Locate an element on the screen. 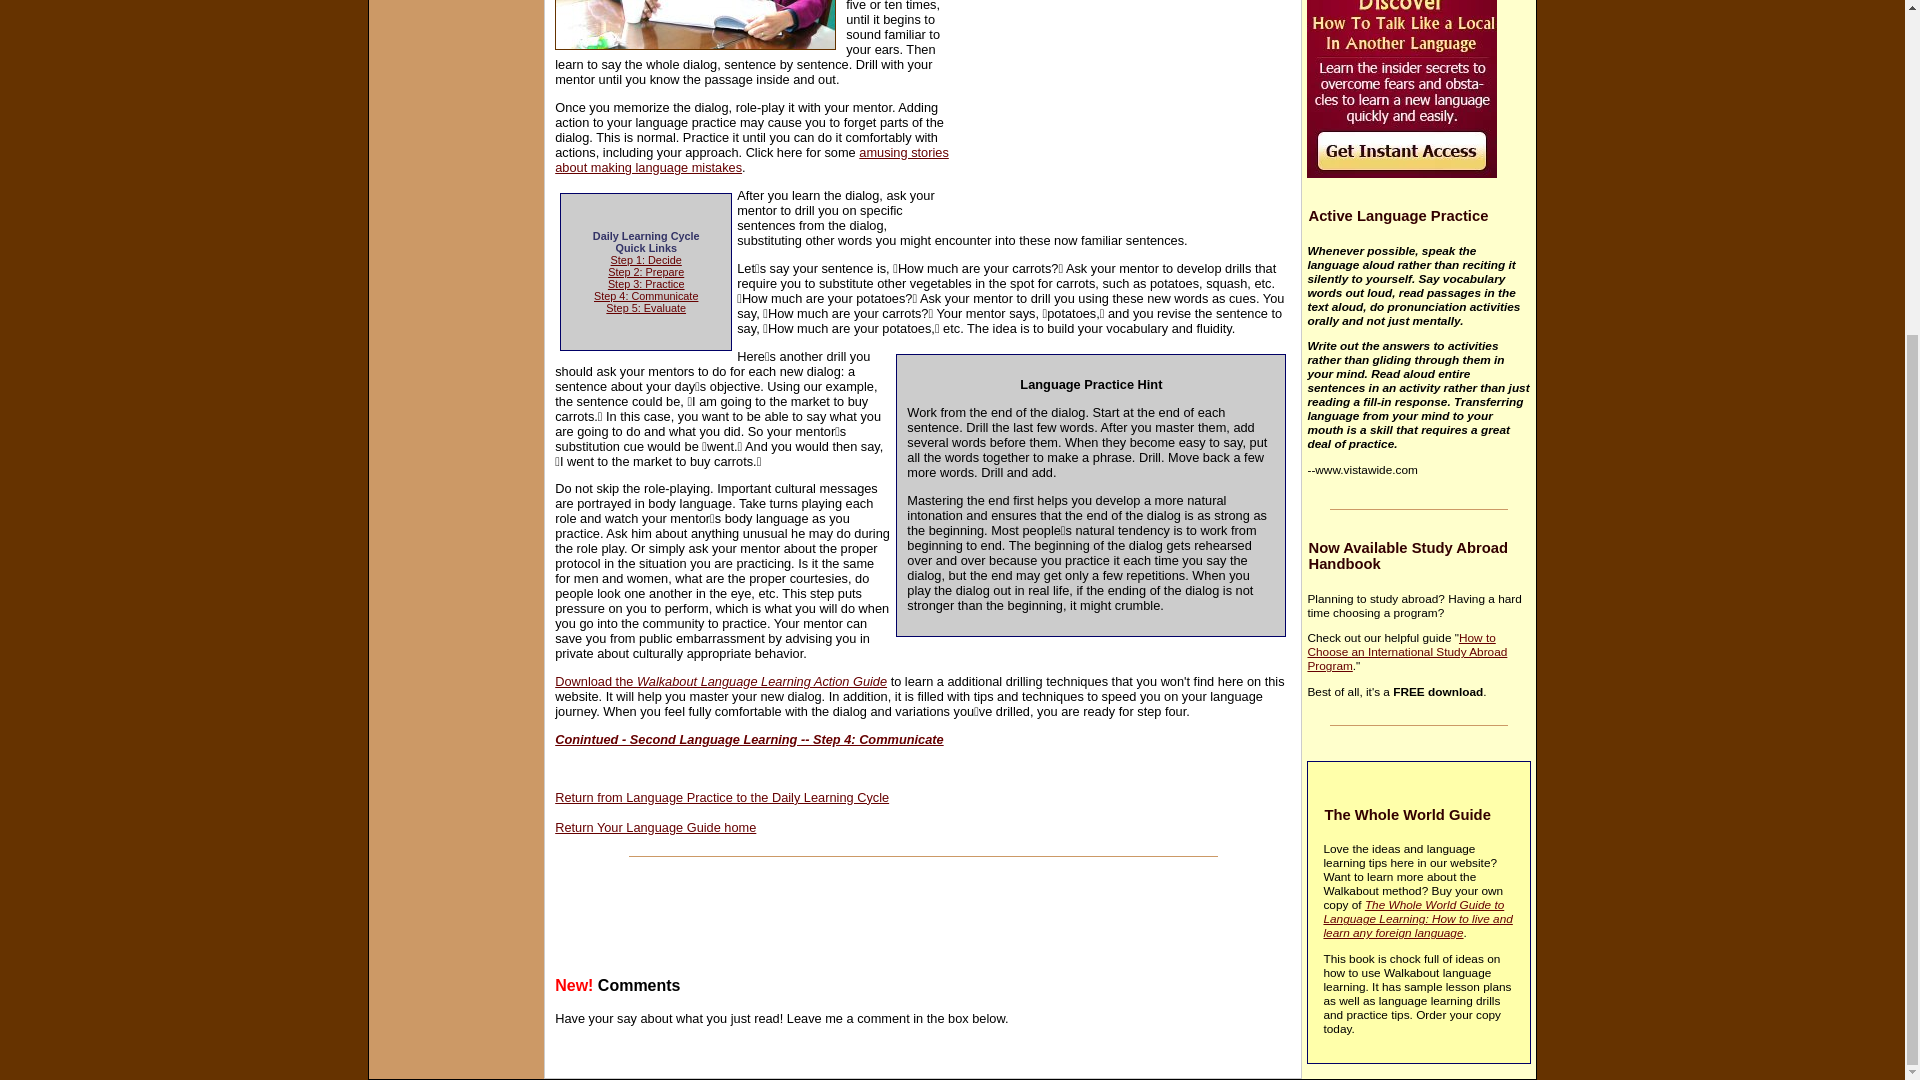 The width and height of the screenshot is (1920, 1080). How to Choose an International Study Abroad Program is located at coordinates (1407, 651).